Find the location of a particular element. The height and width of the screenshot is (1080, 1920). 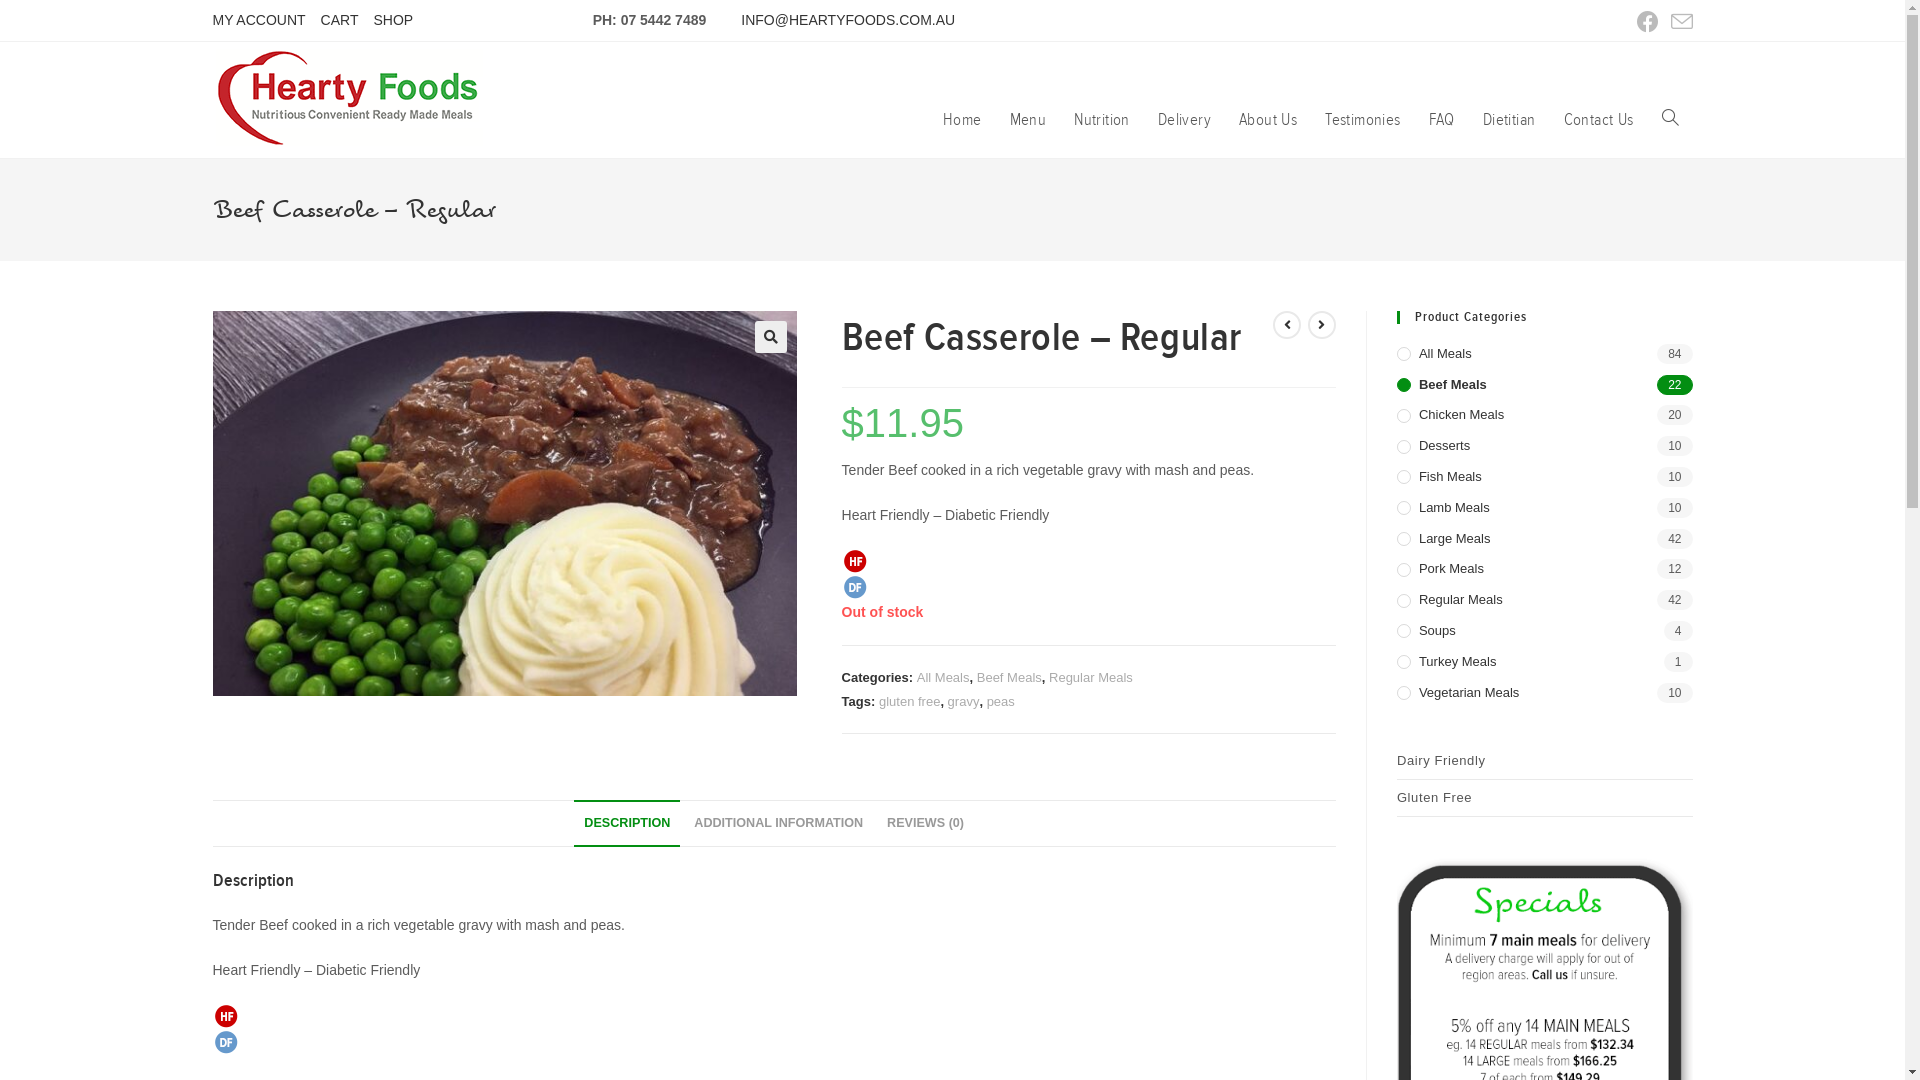

REVIEWS (0) is located at coordinates (926, 824).